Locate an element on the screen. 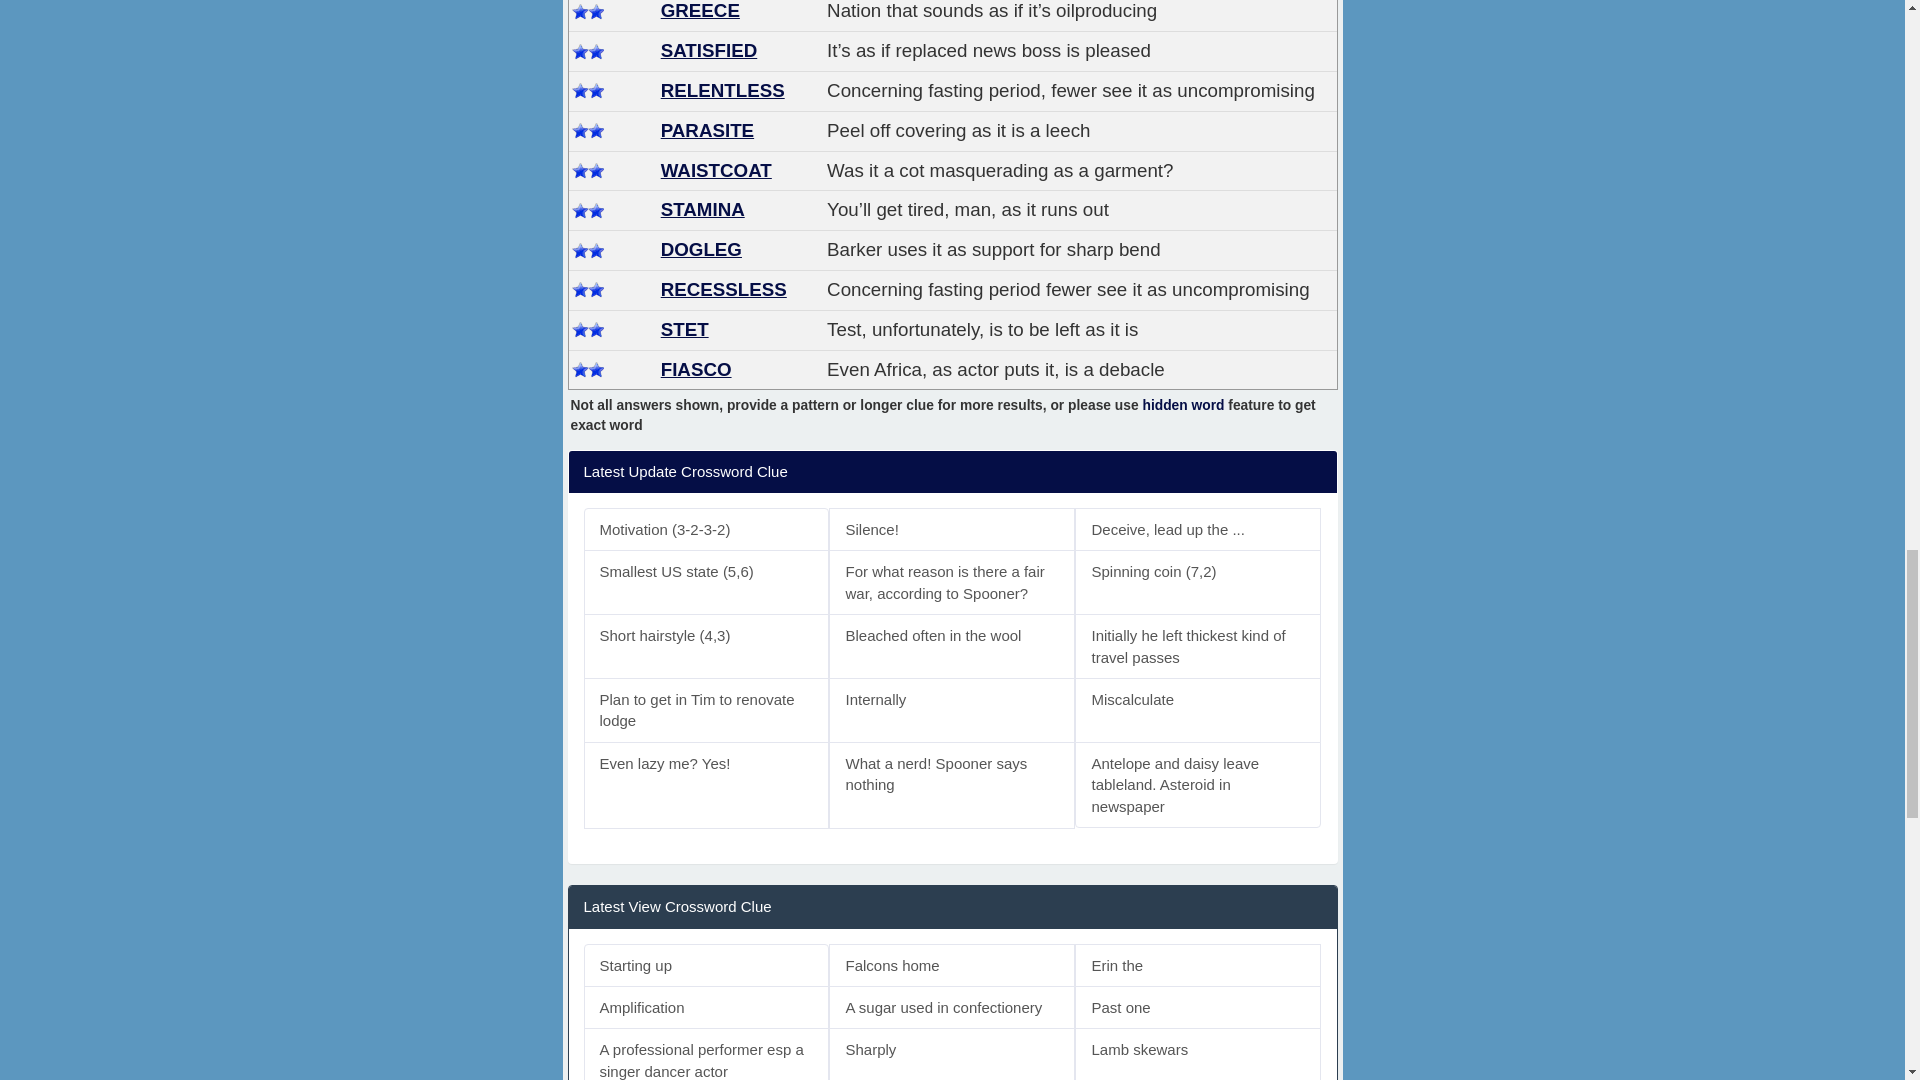 The width and height of the screenshot is (1920, 1080). SATISFIED is located at coordinates (709, 50).